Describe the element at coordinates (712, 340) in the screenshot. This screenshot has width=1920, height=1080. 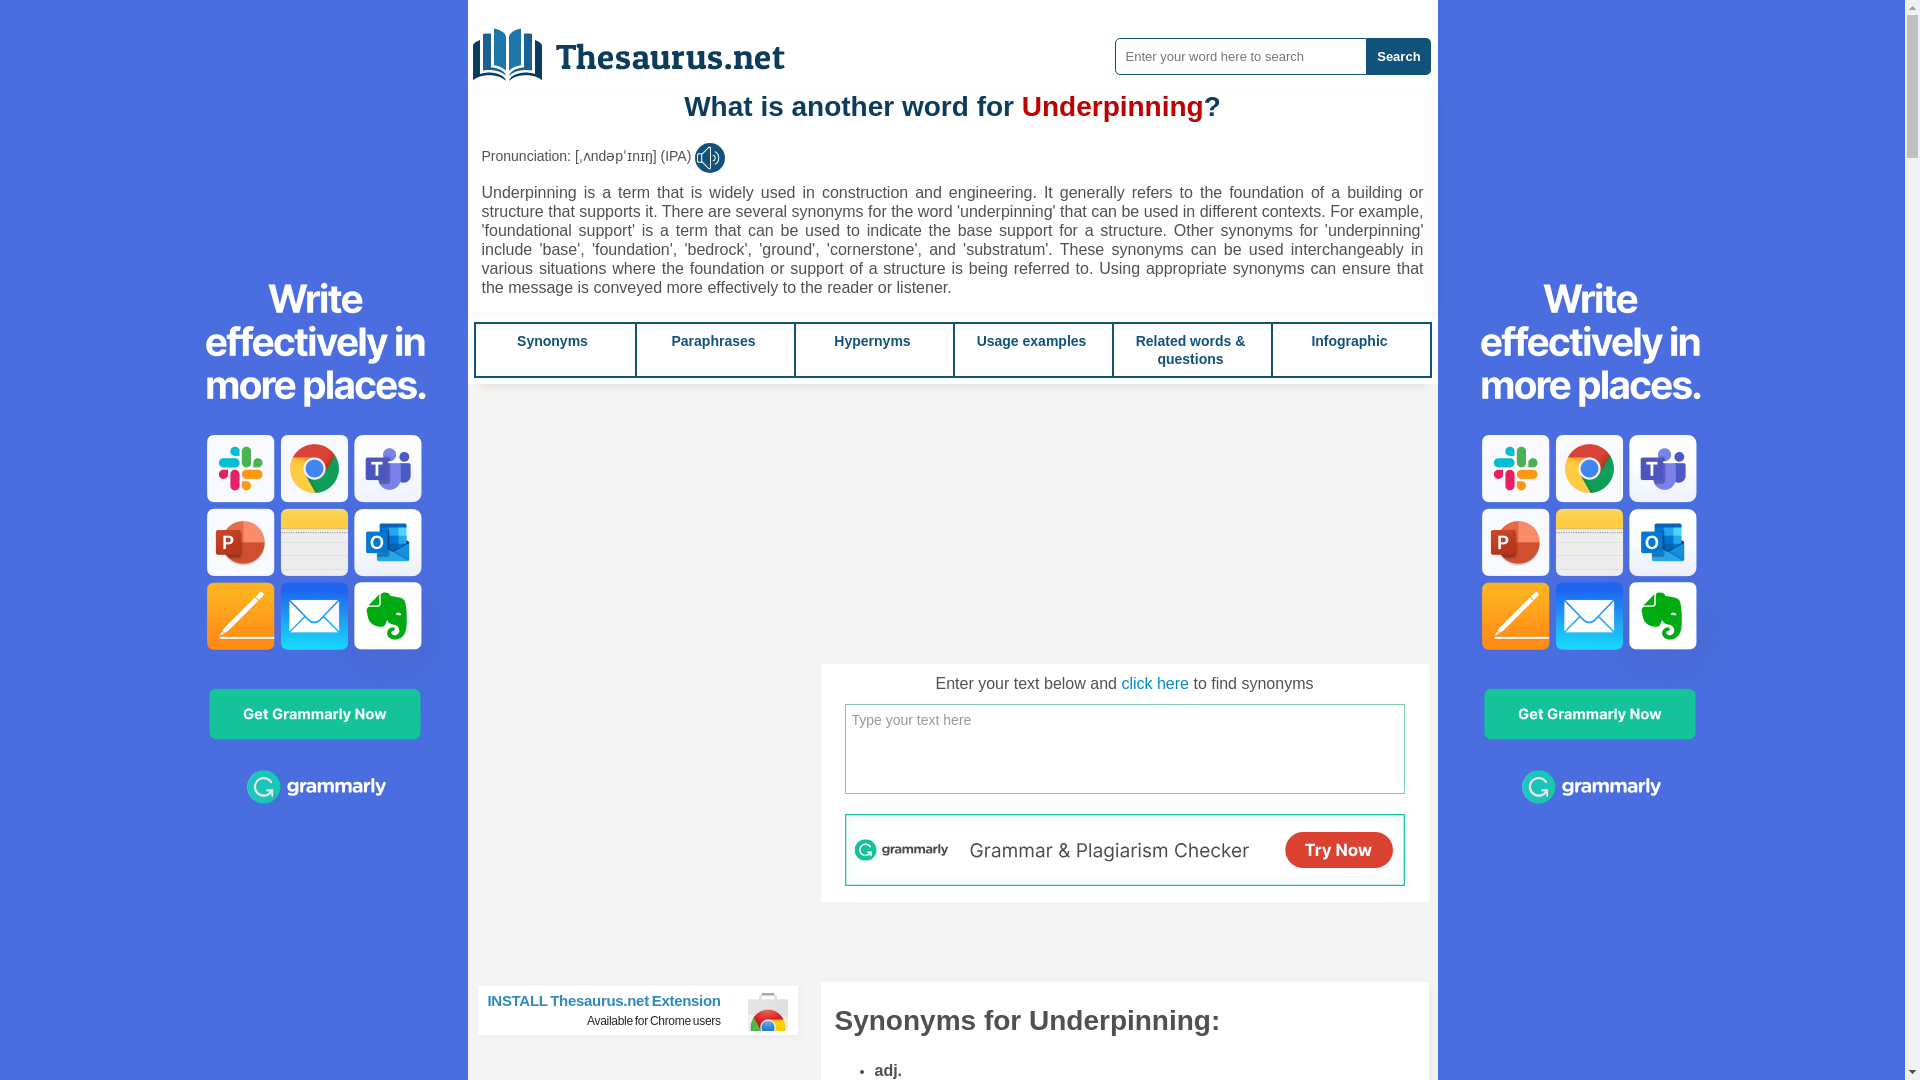
I see `Paraphrases` at that location.